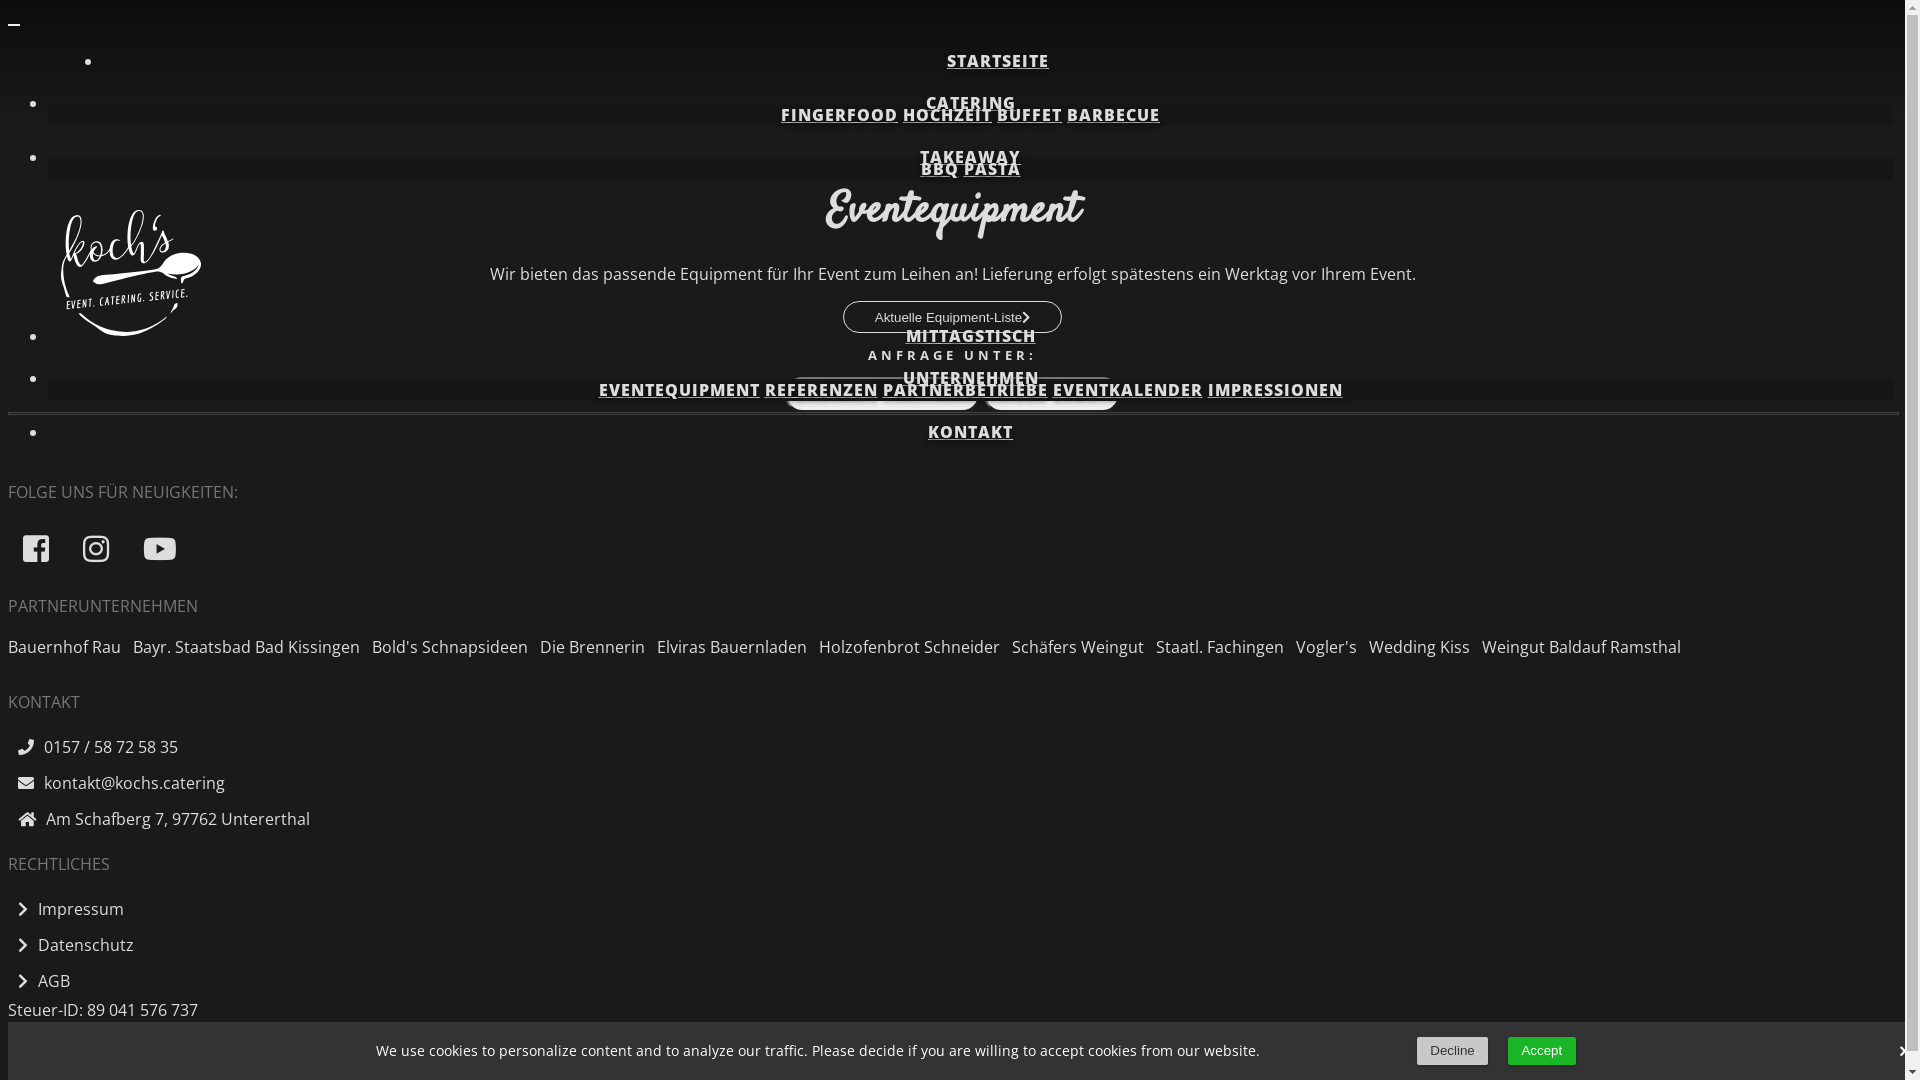 Image resolution: width=1920 pixels, height=1080 pixels. What do you see at coordinates (1127, 390) in the screenshot?
I see `EVENTKALENDER` at bounding box center [1127, 390].